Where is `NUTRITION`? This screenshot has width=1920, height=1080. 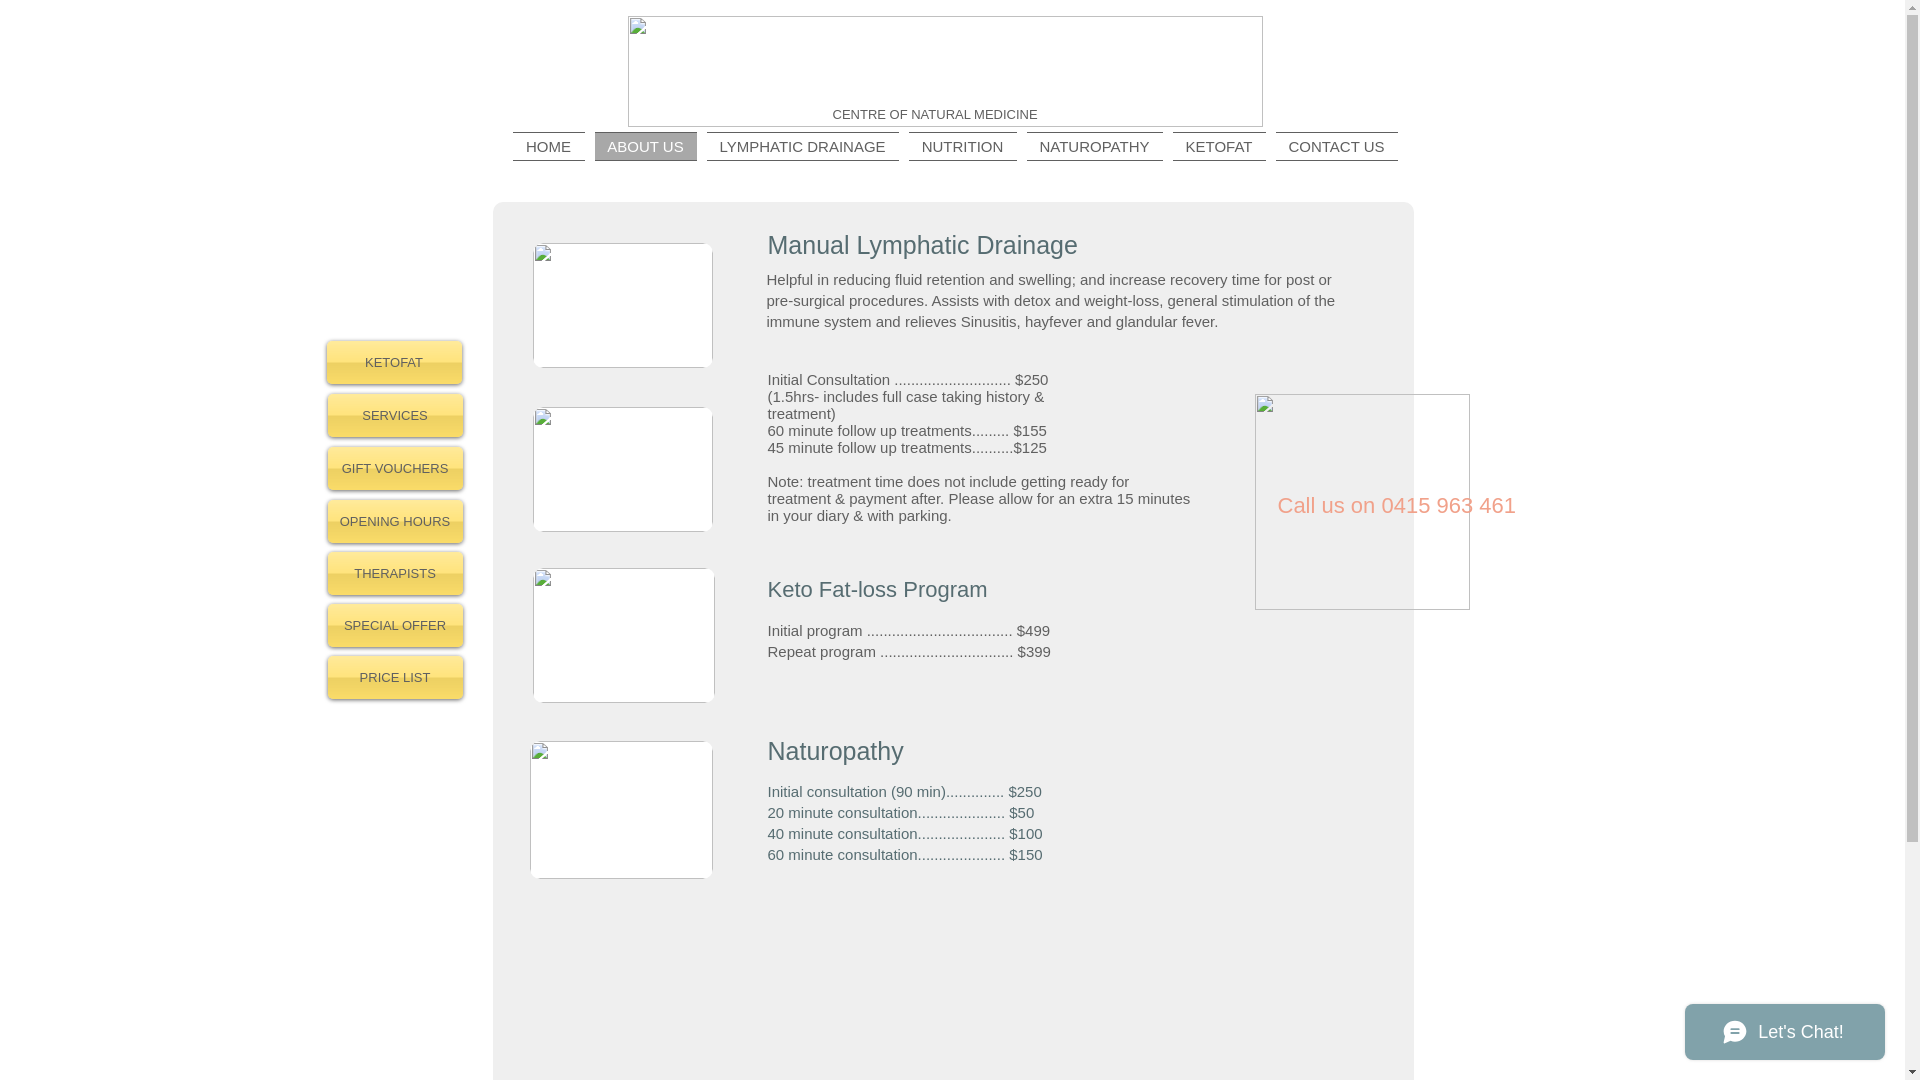 NUTRITION is located at coordinates (963, 146).